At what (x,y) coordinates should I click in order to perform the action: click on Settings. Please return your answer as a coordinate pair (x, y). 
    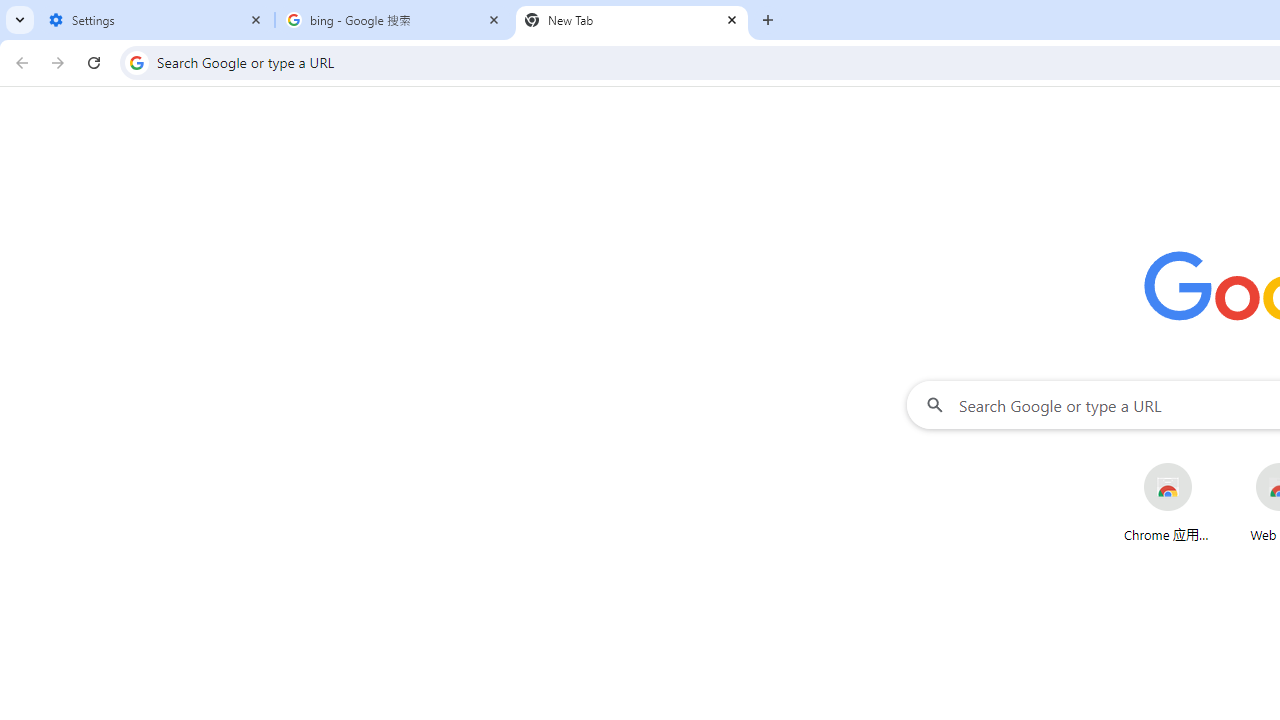
    Looking at the image, I should click on (156, 20).